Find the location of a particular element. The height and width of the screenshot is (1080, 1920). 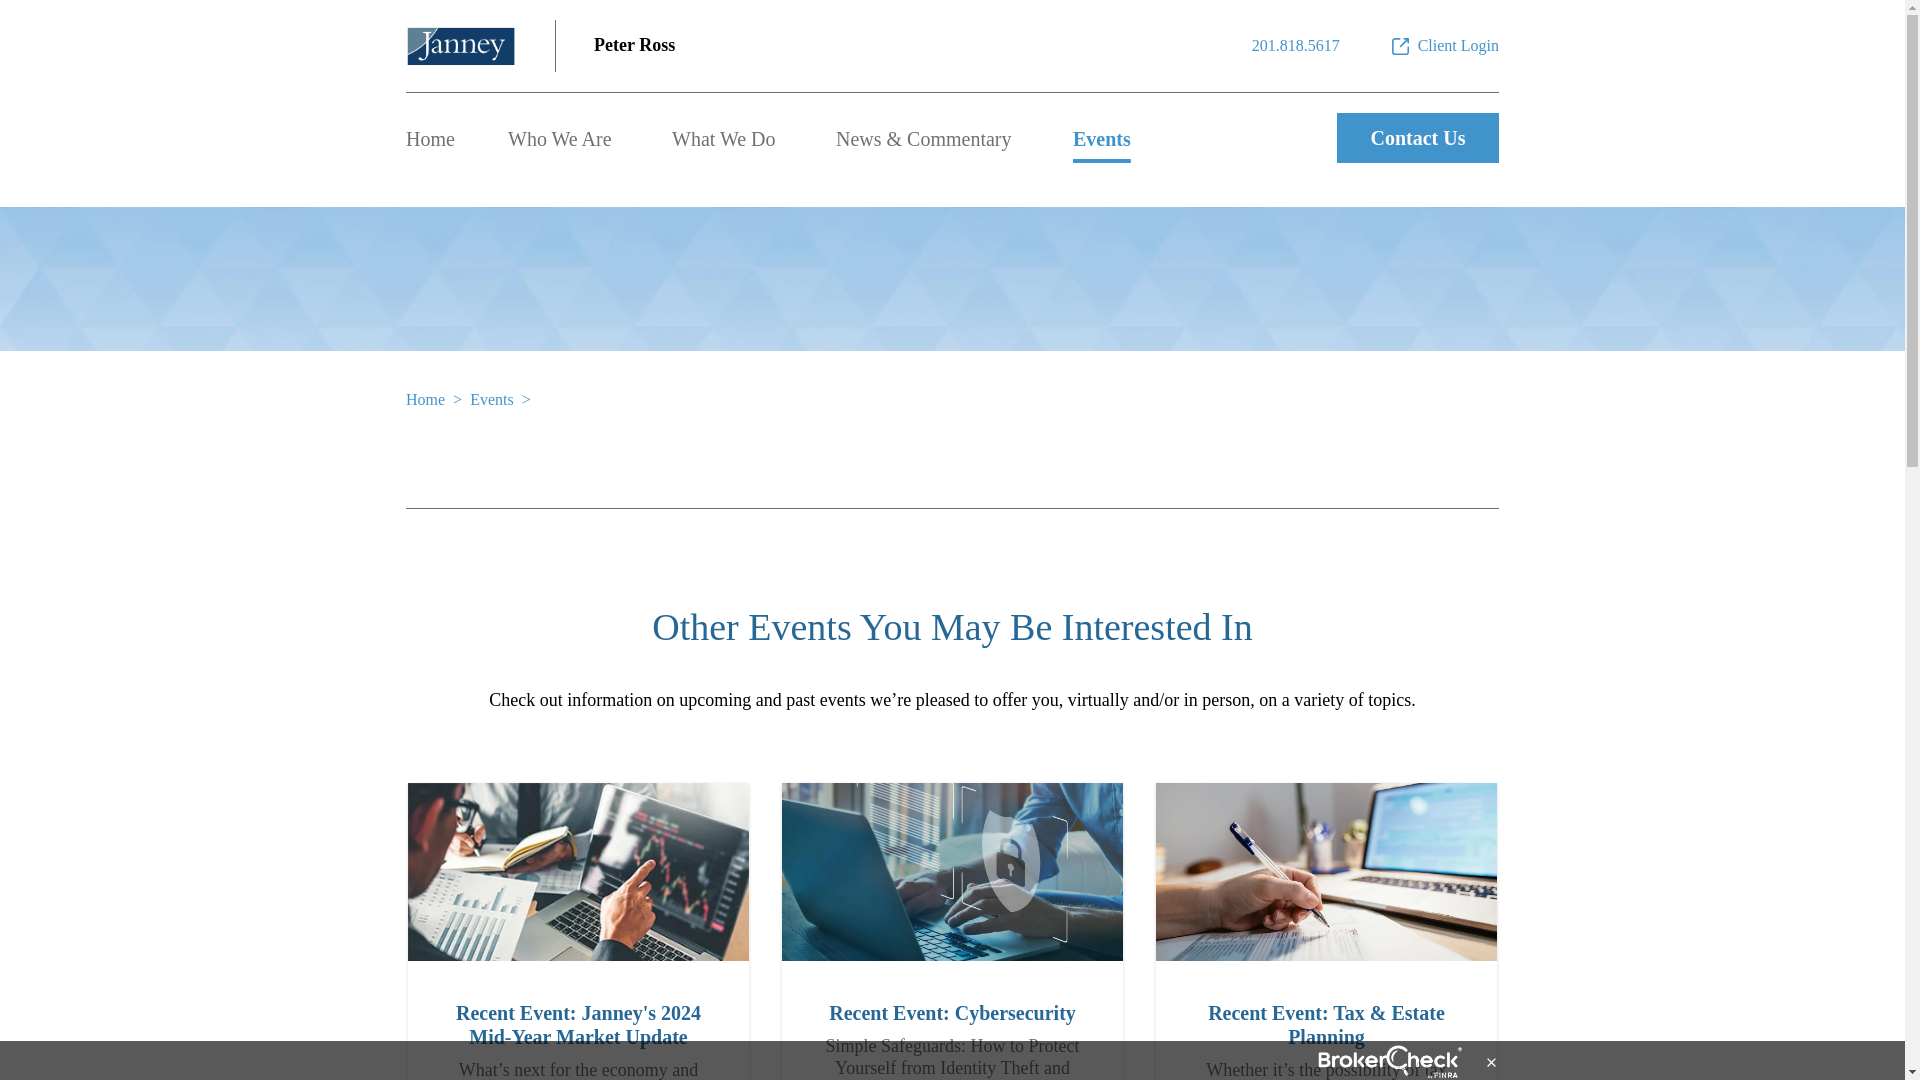

Peter Ross is located at coordinates (634, 46).